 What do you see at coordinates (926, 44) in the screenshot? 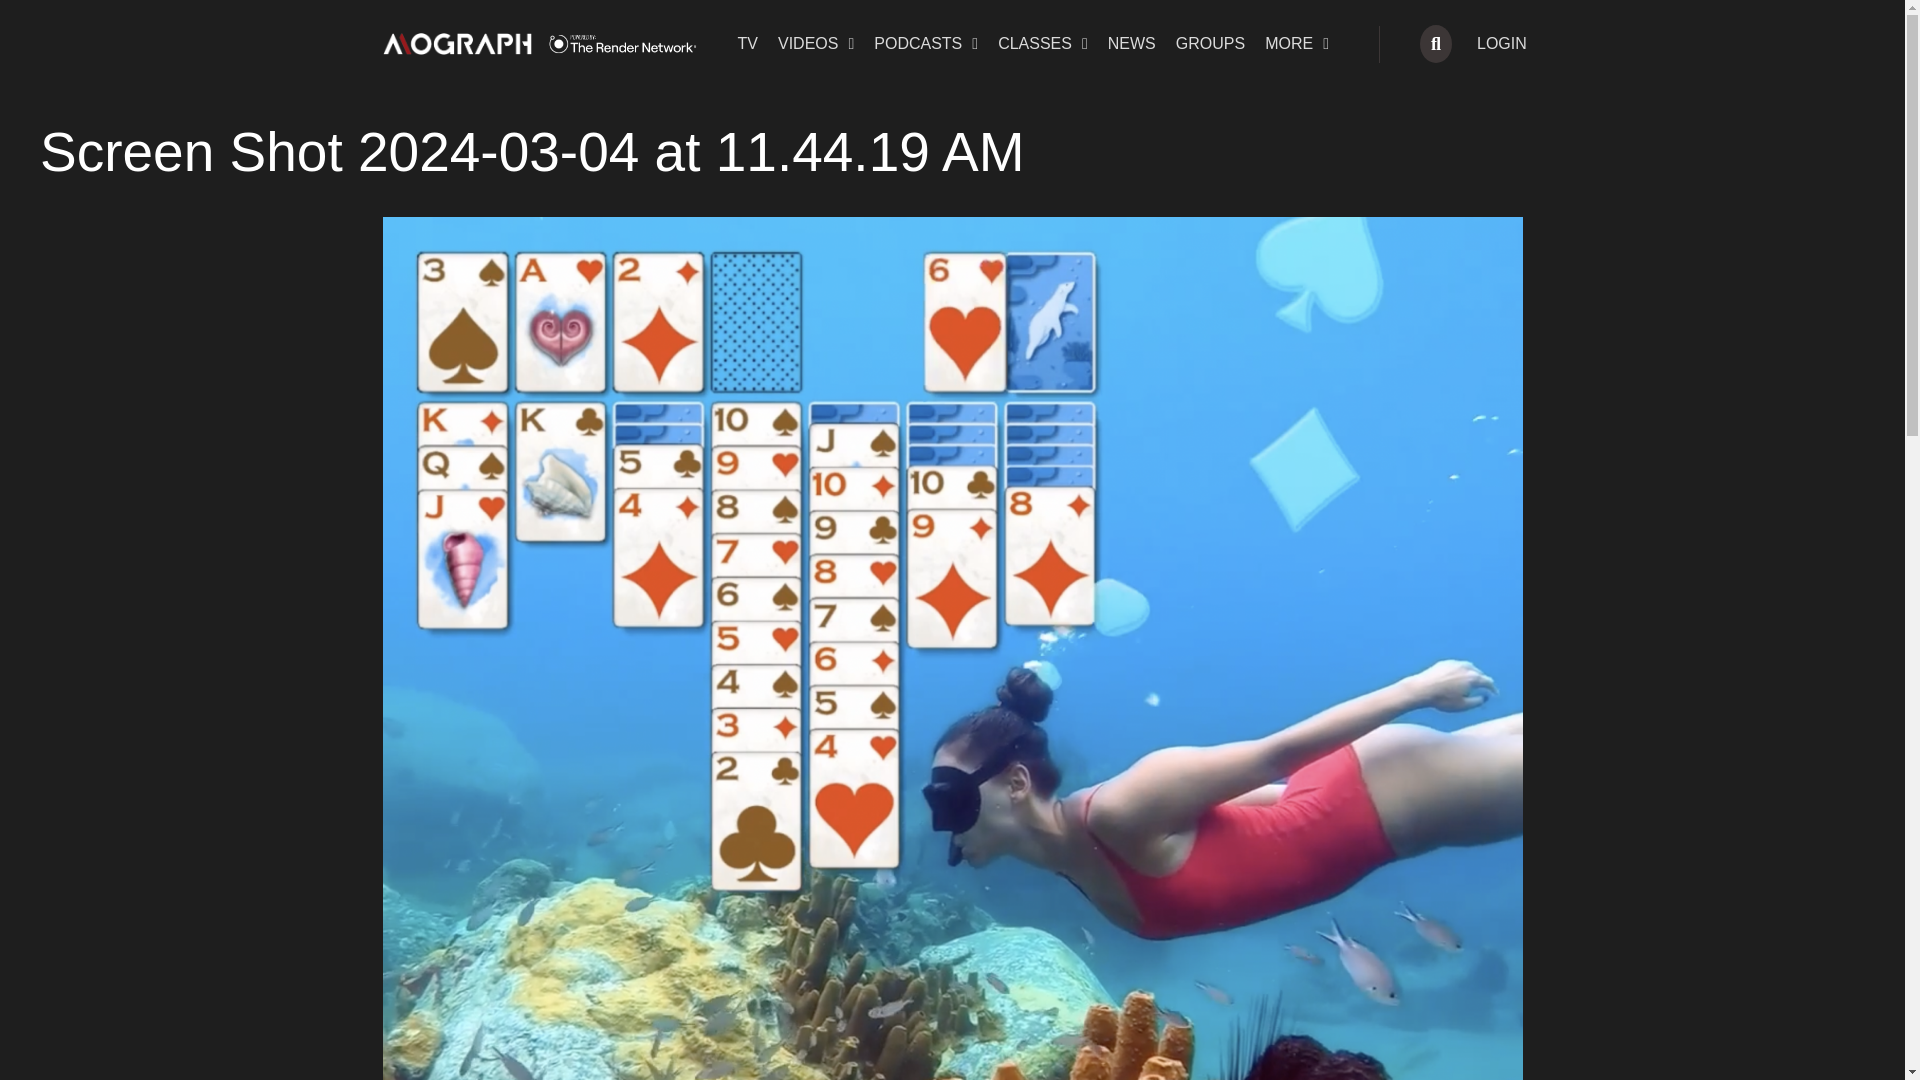
I see `PODCASTS` at bounding box center [926, 44].